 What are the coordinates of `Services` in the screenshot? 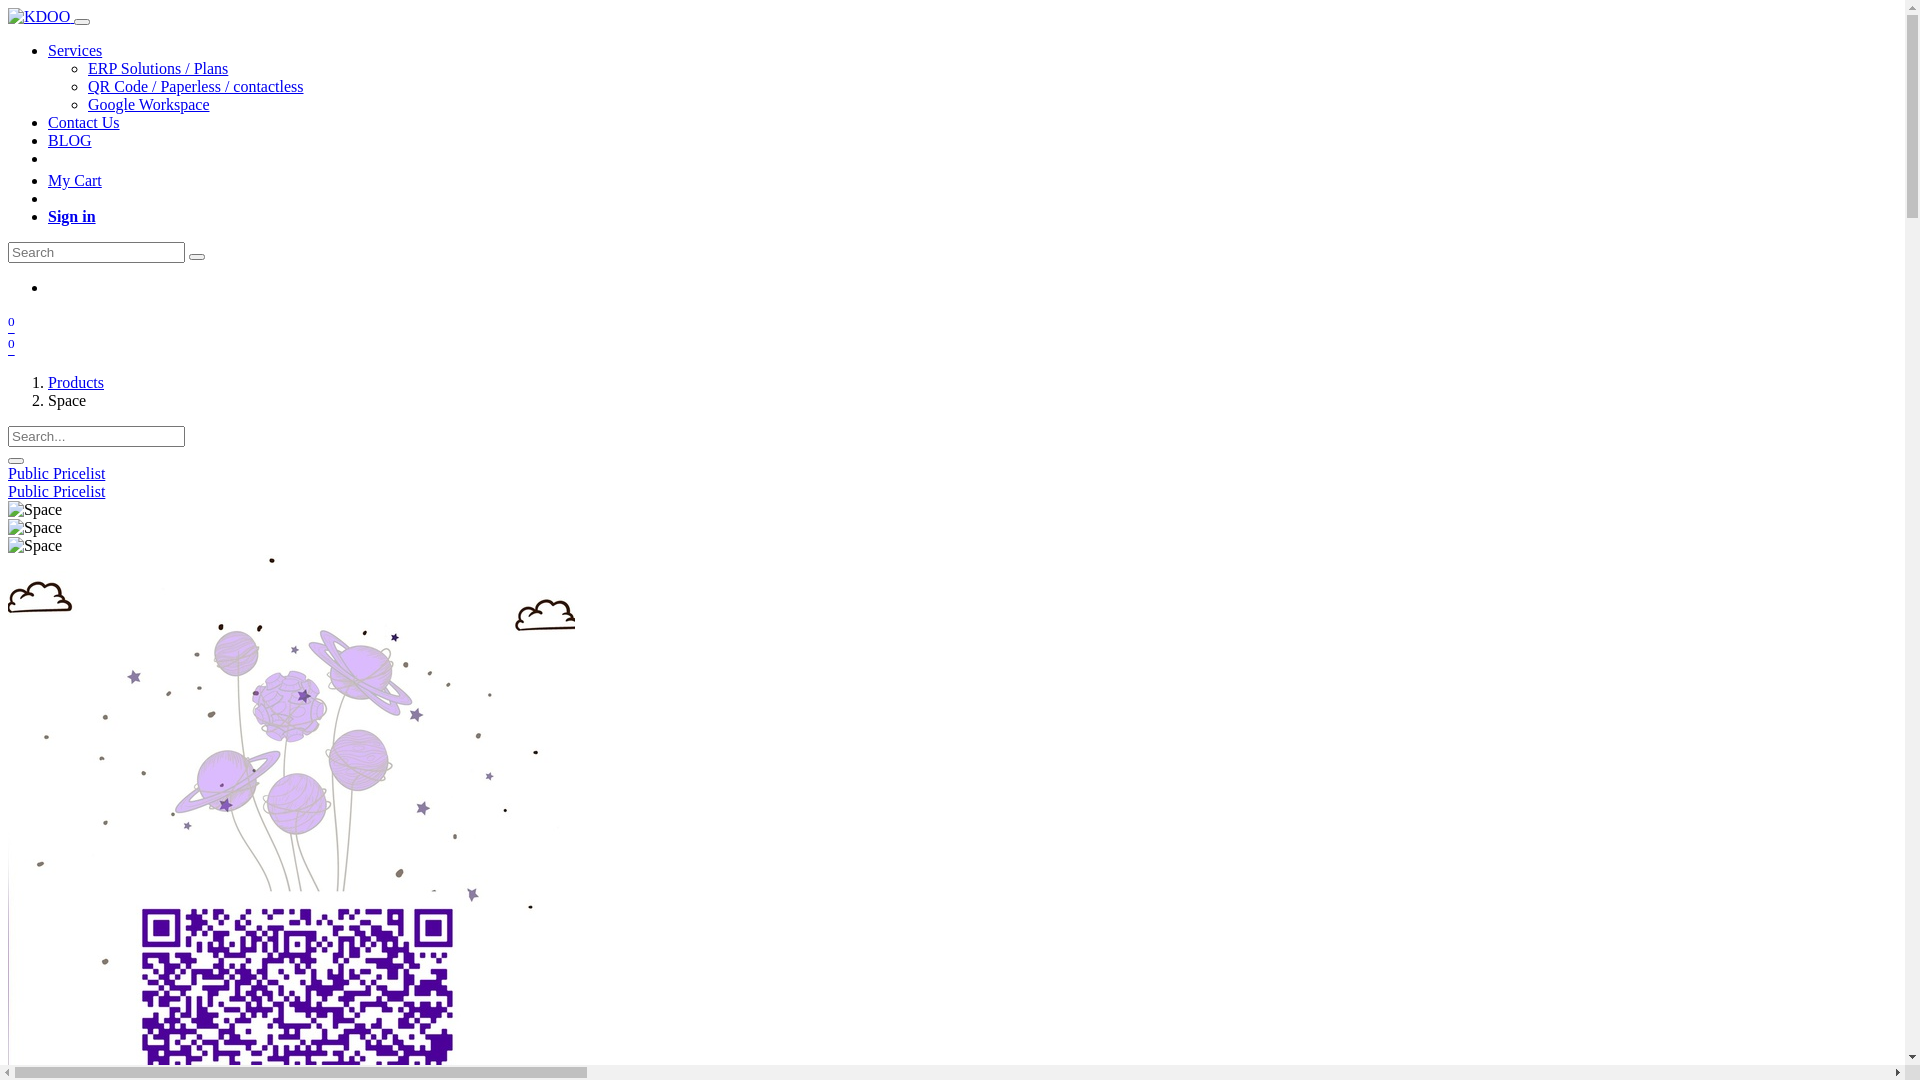 It's located at (75, 50).